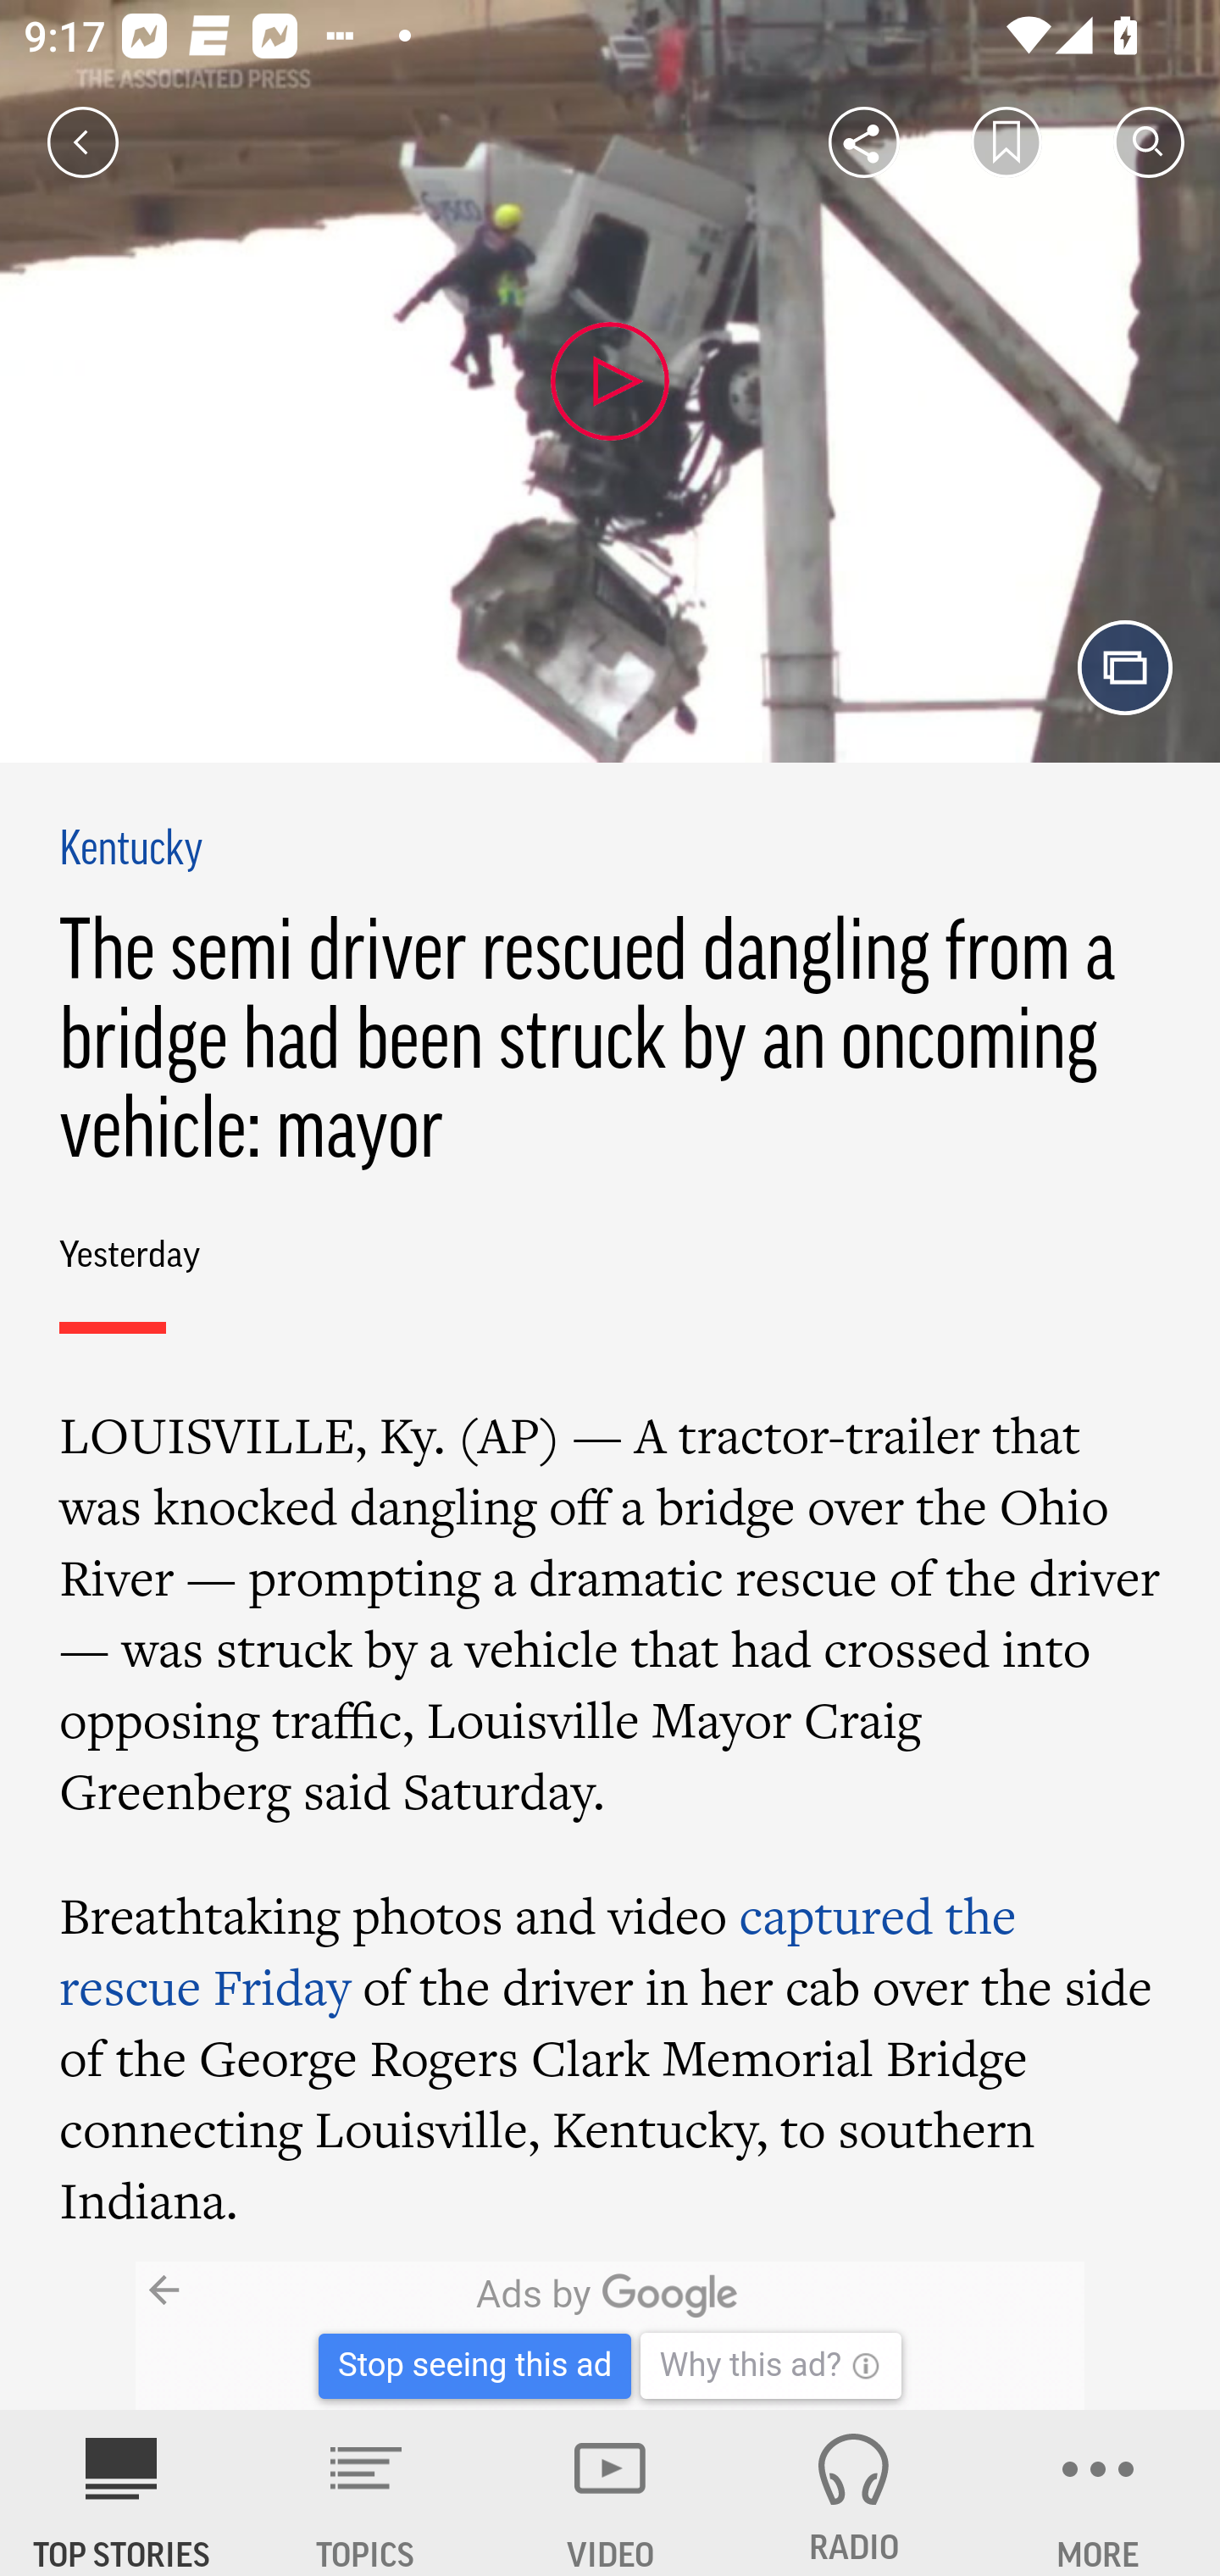 The width and height of the screenshot is (1220, 2576). What do you see at coordinates (610, 2493) in the screenshot?
I see `VIDEO` at bounding box center [610, 2493].